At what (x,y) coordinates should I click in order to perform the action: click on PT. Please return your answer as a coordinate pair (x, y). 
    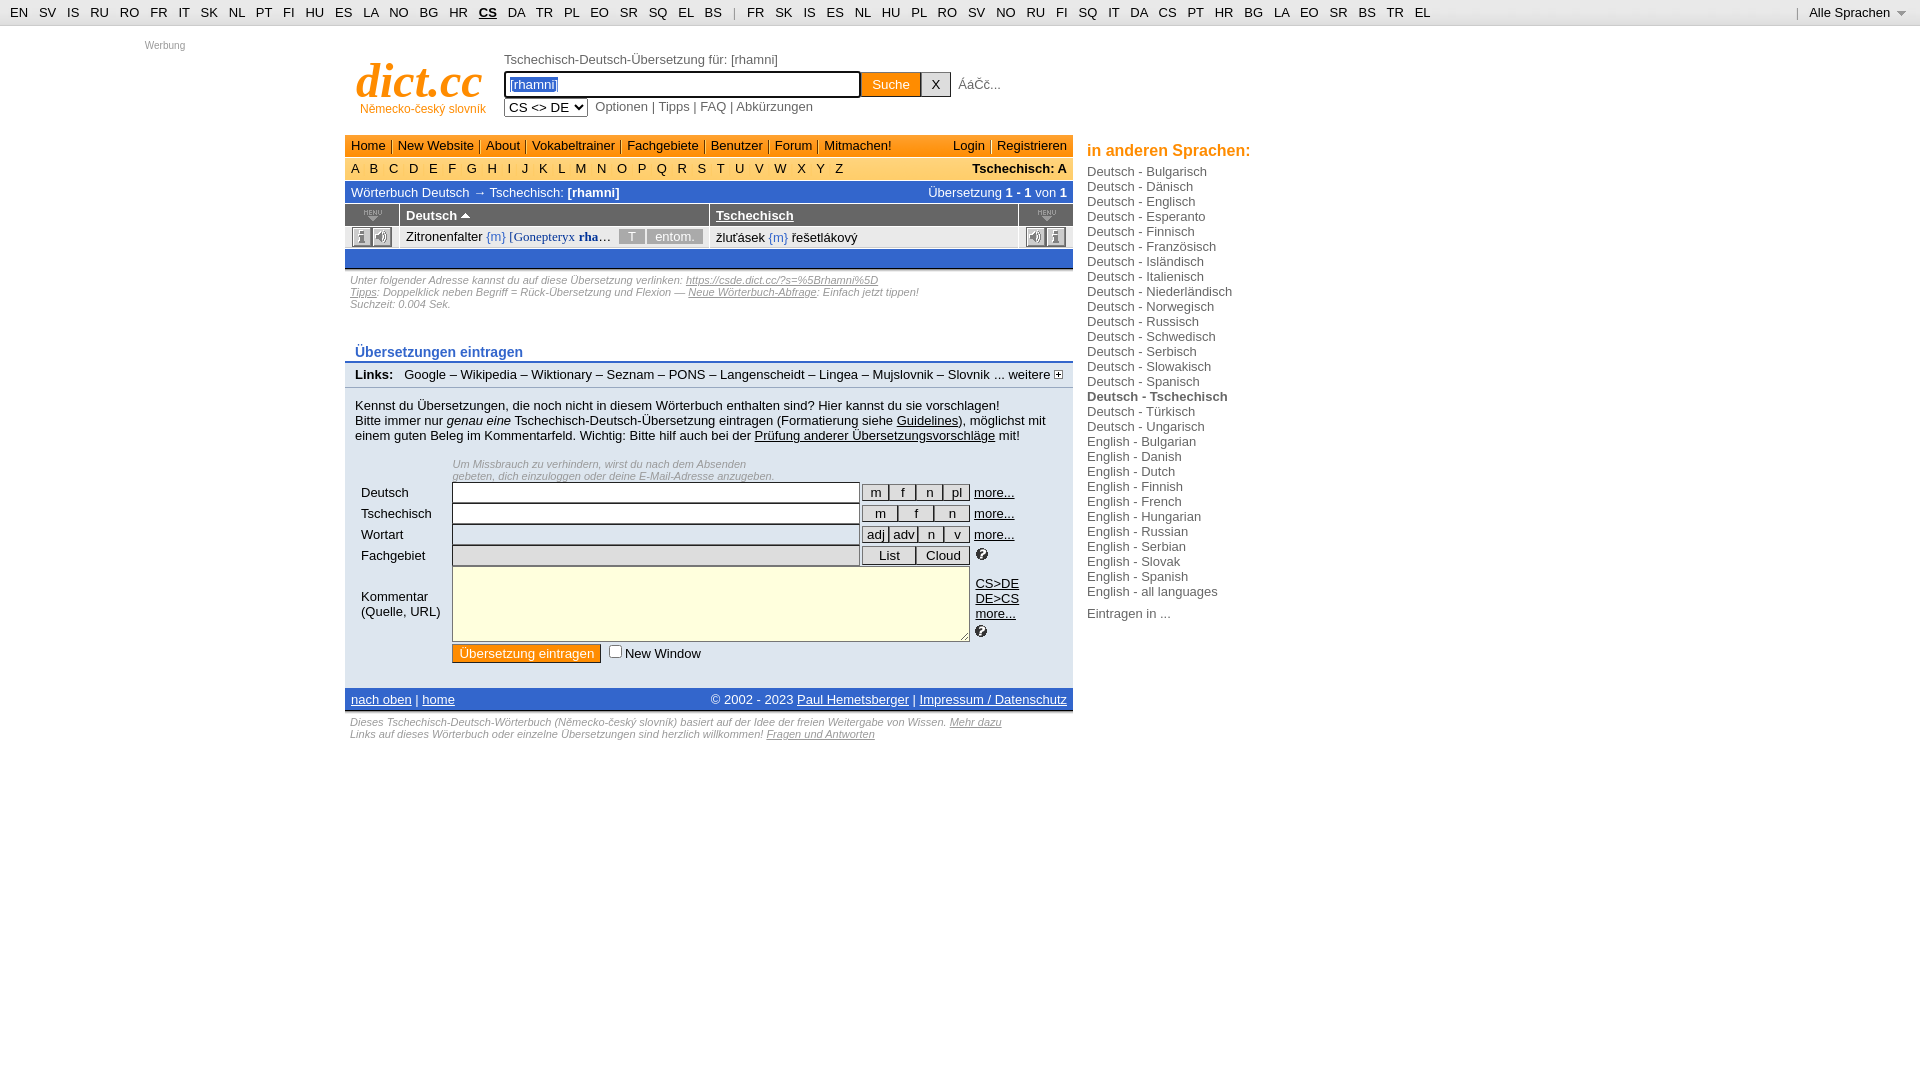
    Looking at the image, I should click on (1195, 12).